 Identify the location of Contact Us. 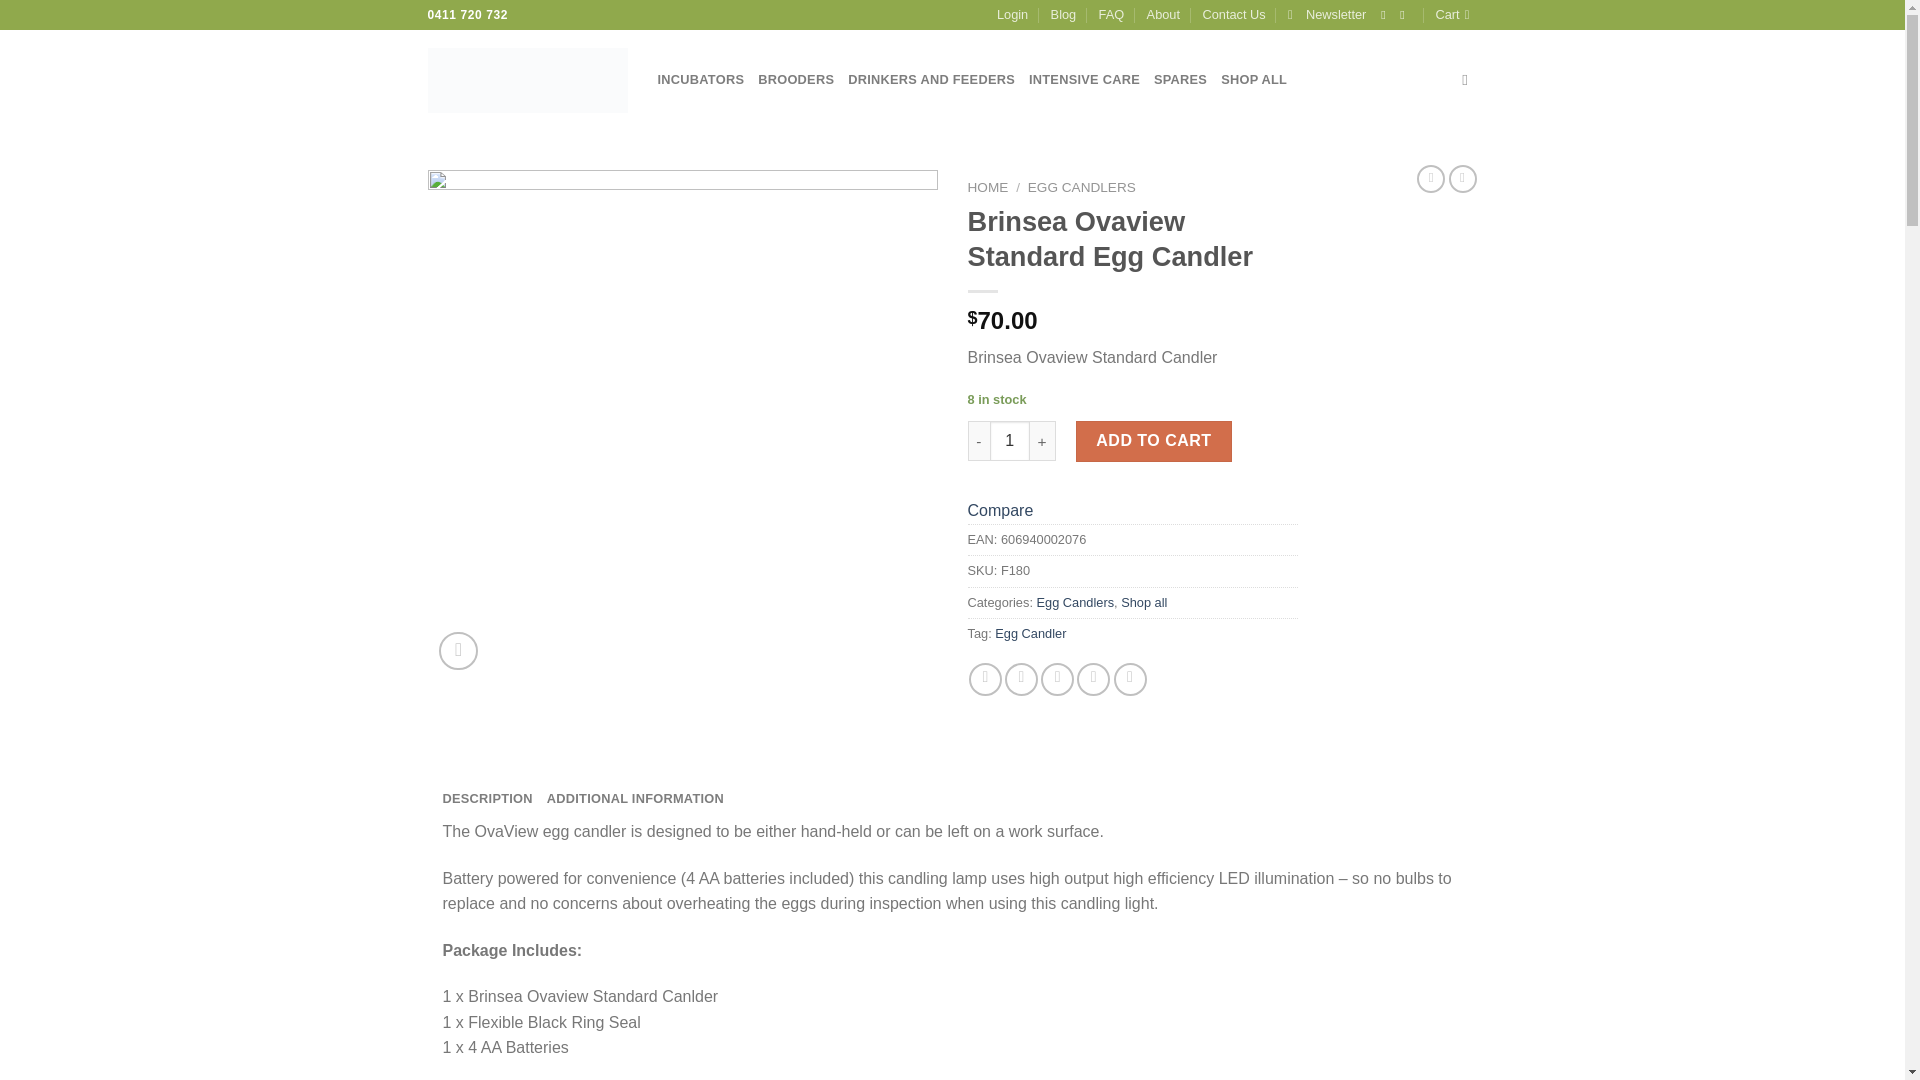
(1233, 15).